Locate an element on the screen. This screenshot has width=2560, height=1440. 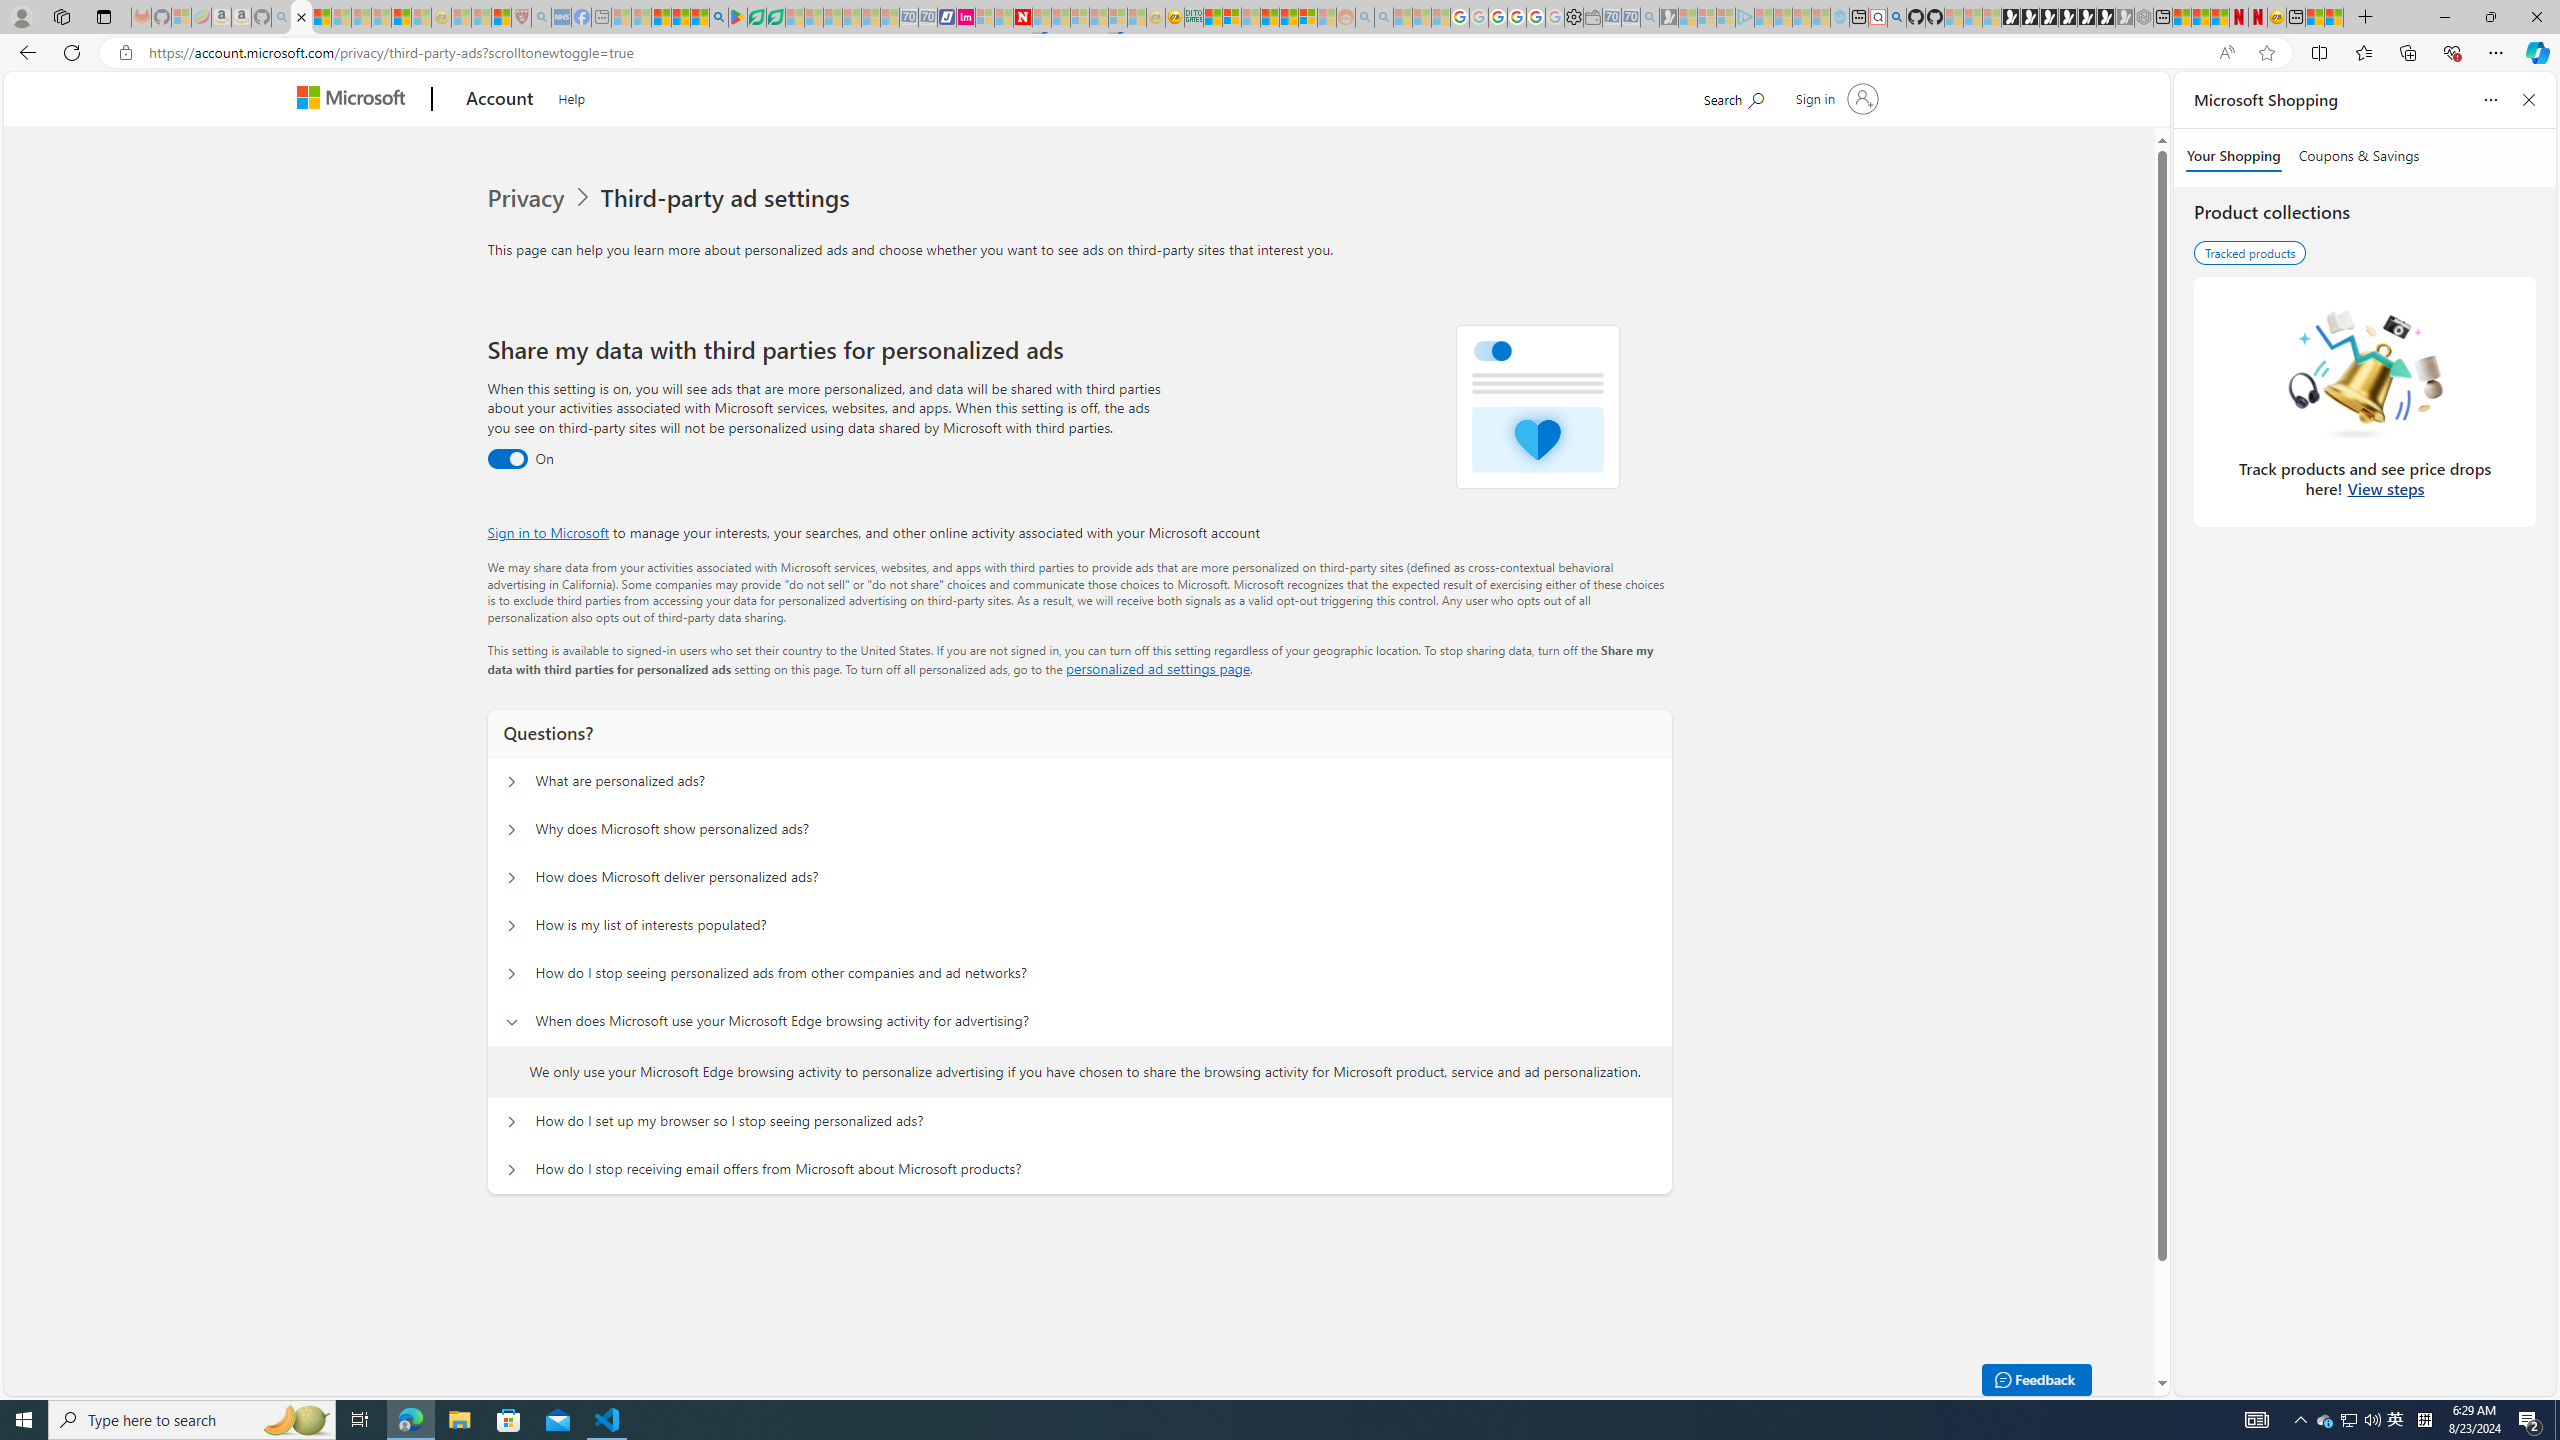
github - Search is located at coordinates (1896, 17).